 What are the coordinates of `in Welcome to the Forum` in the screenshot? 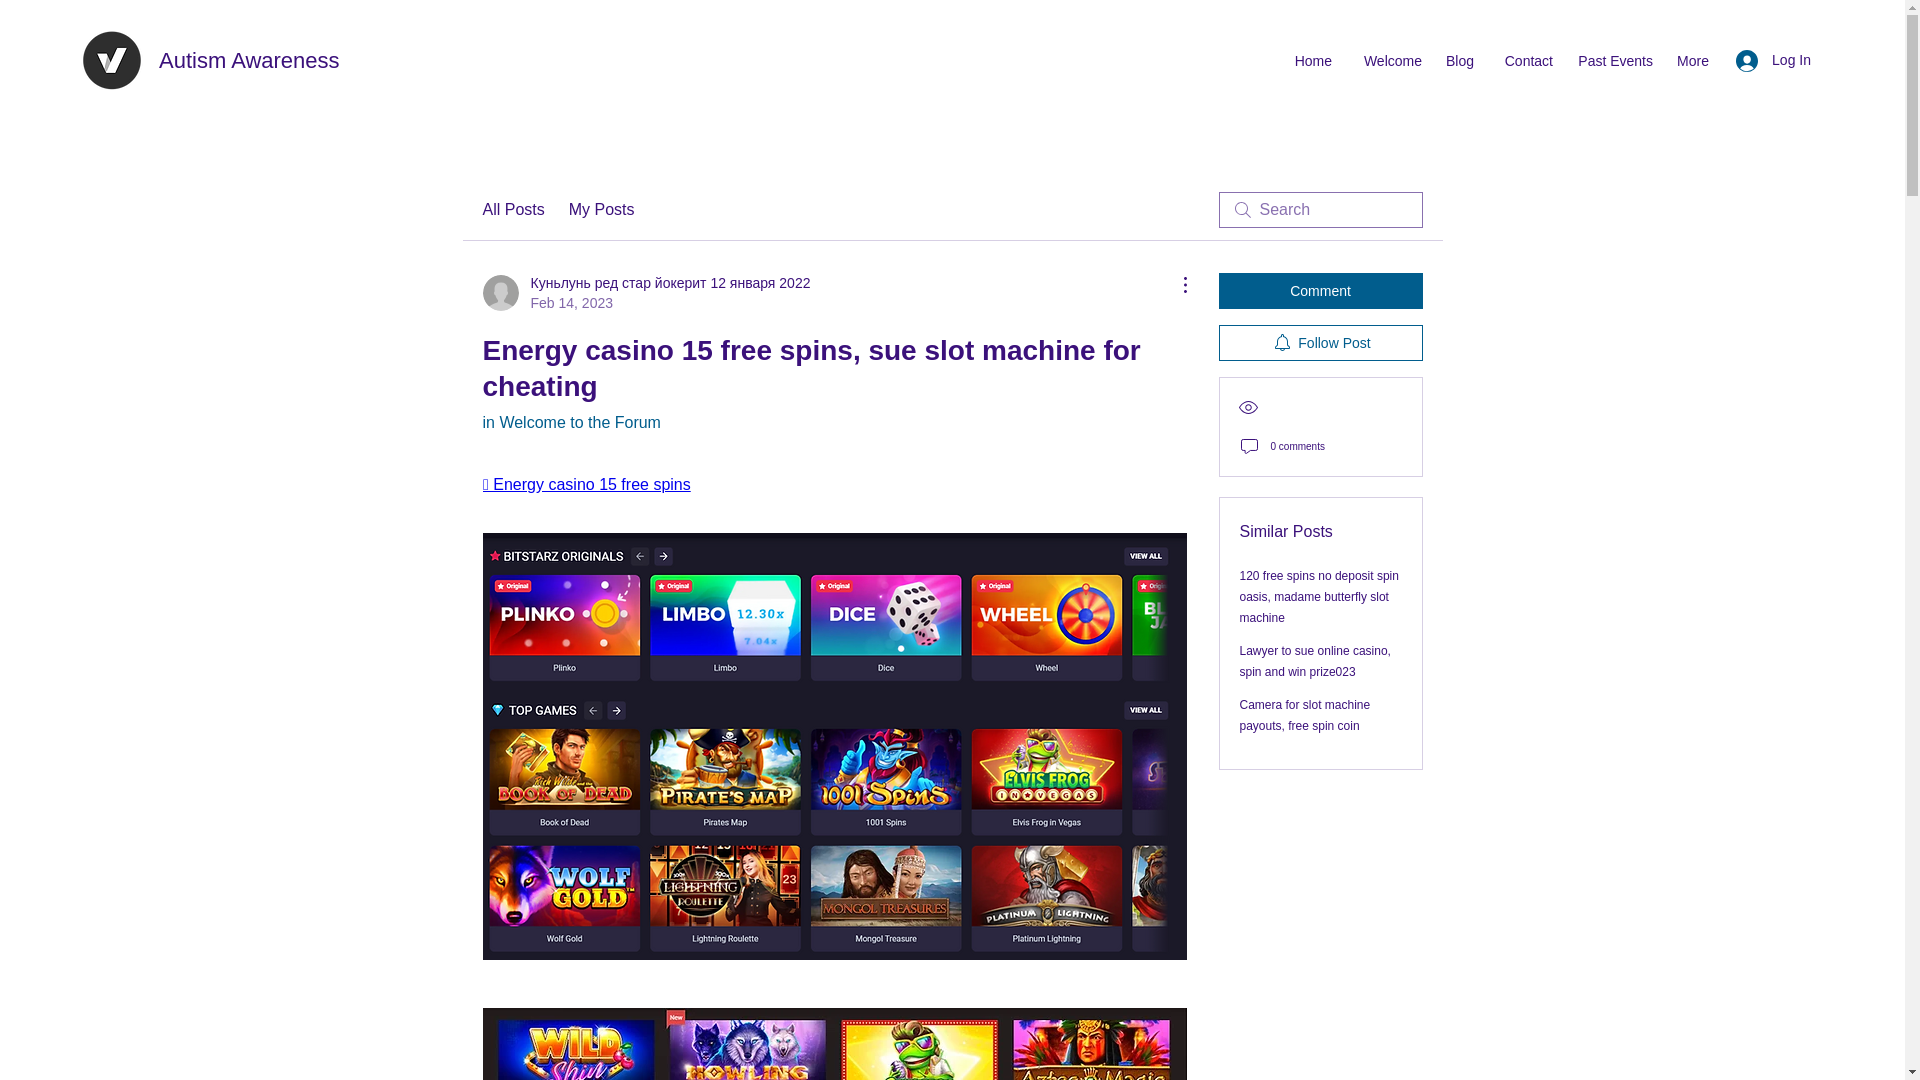 It's located at (570, 422).